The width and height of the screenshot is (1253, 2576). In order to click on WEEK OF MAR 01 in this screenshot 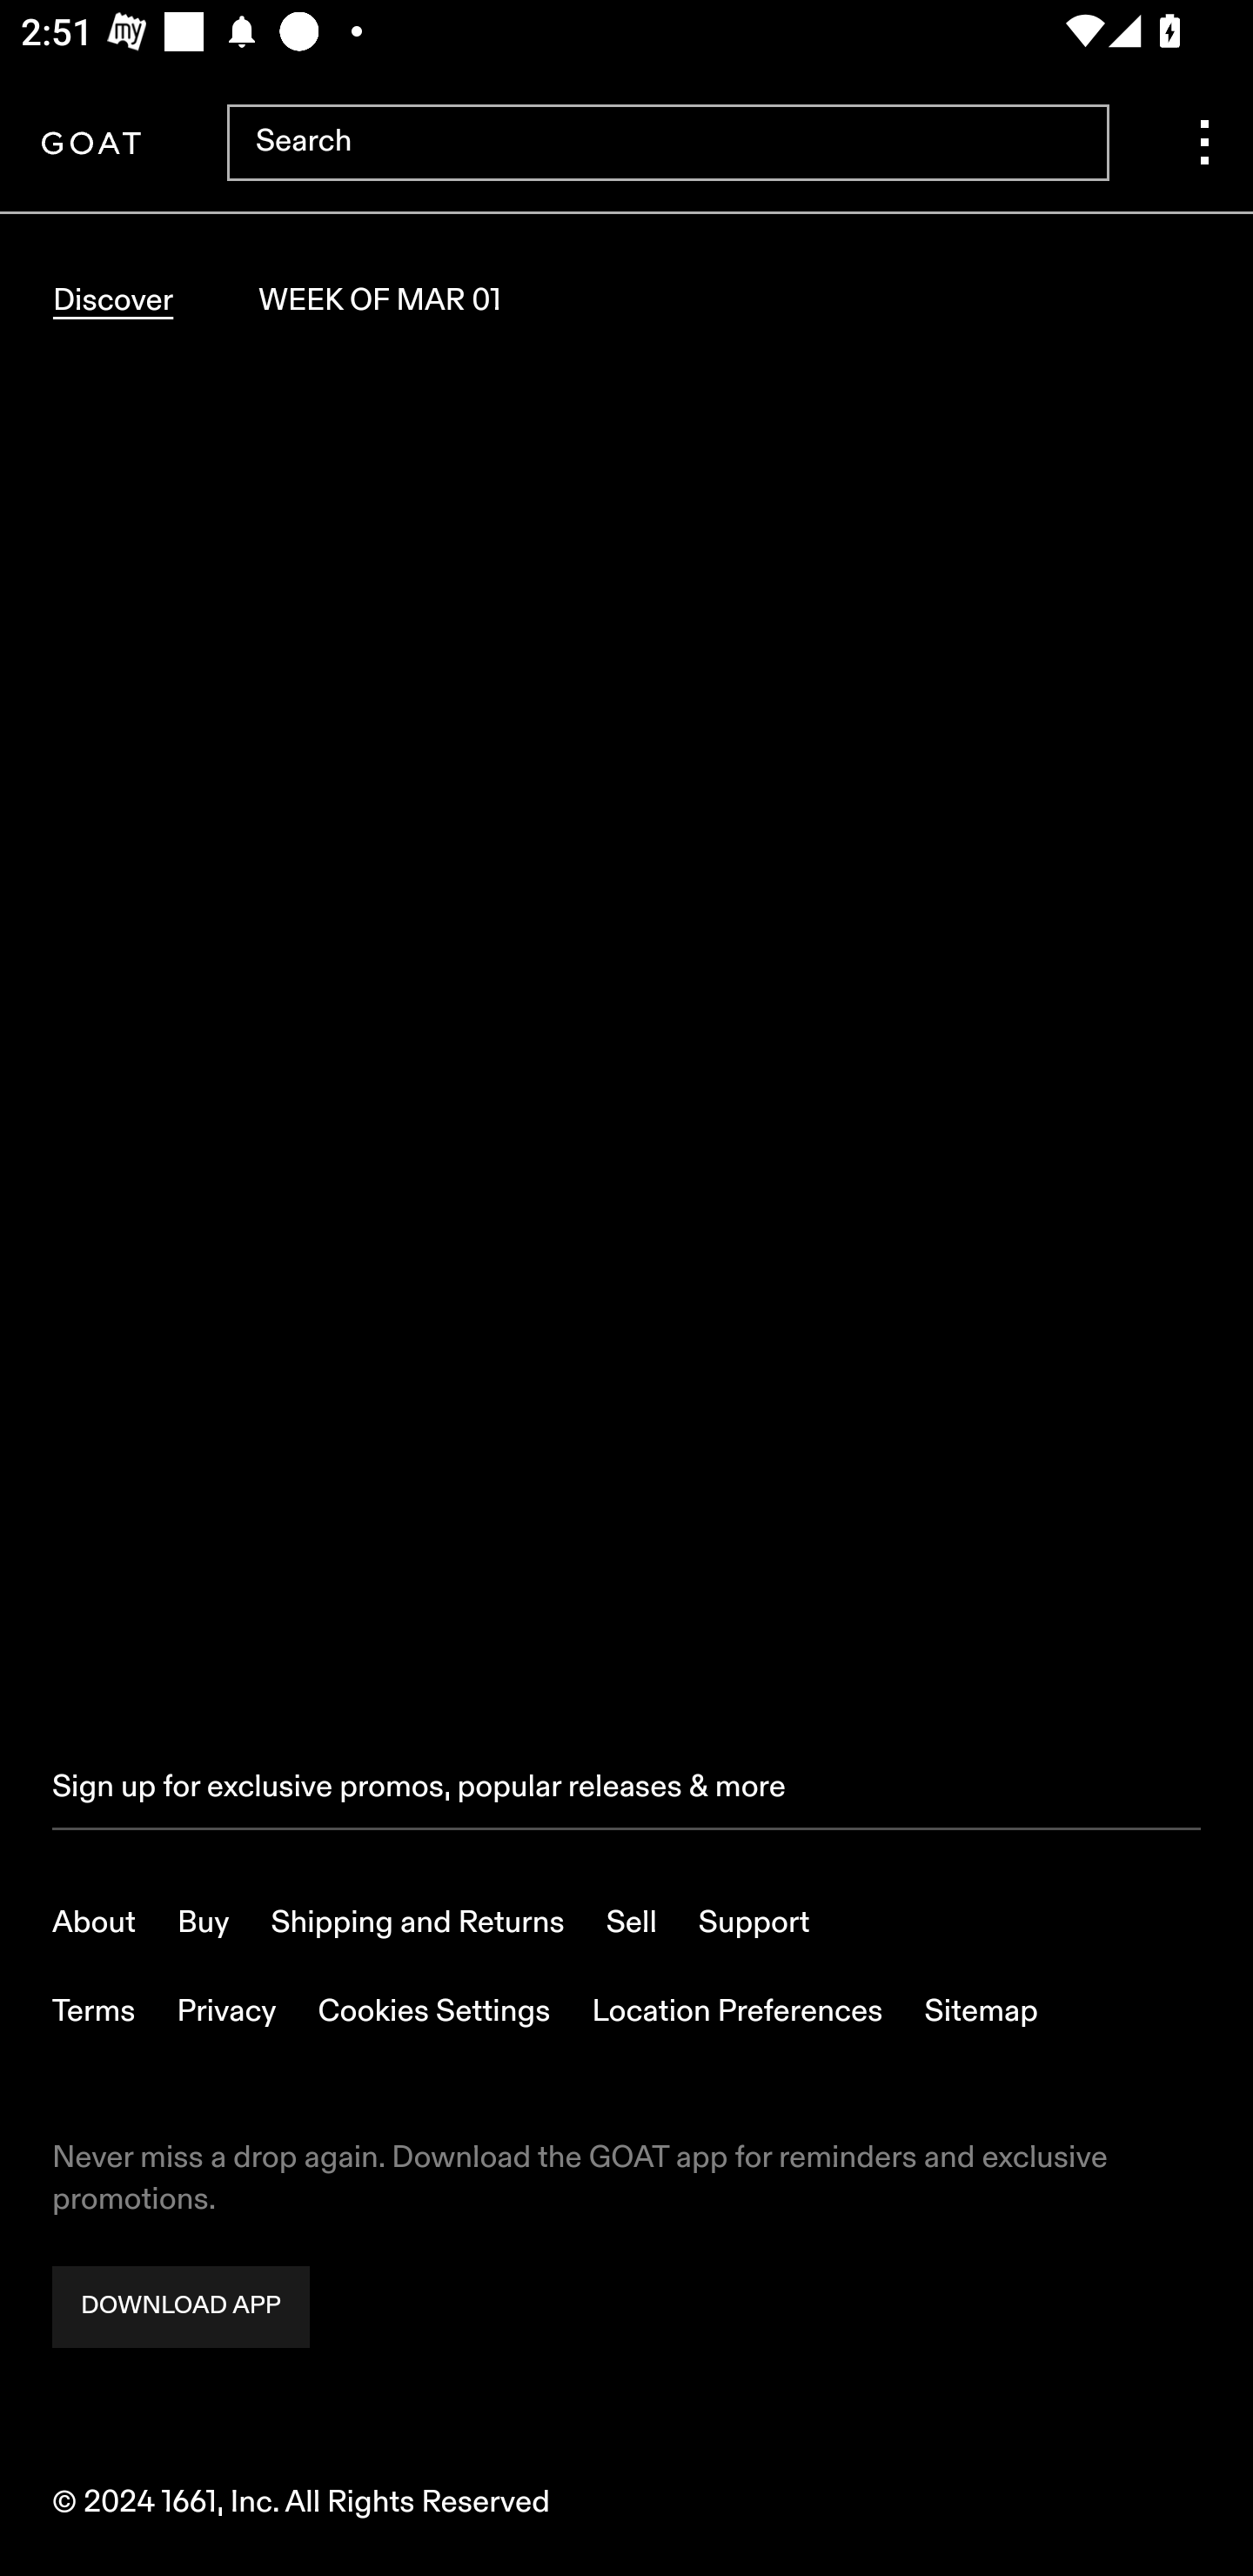, I will do `click(379, 301)`.